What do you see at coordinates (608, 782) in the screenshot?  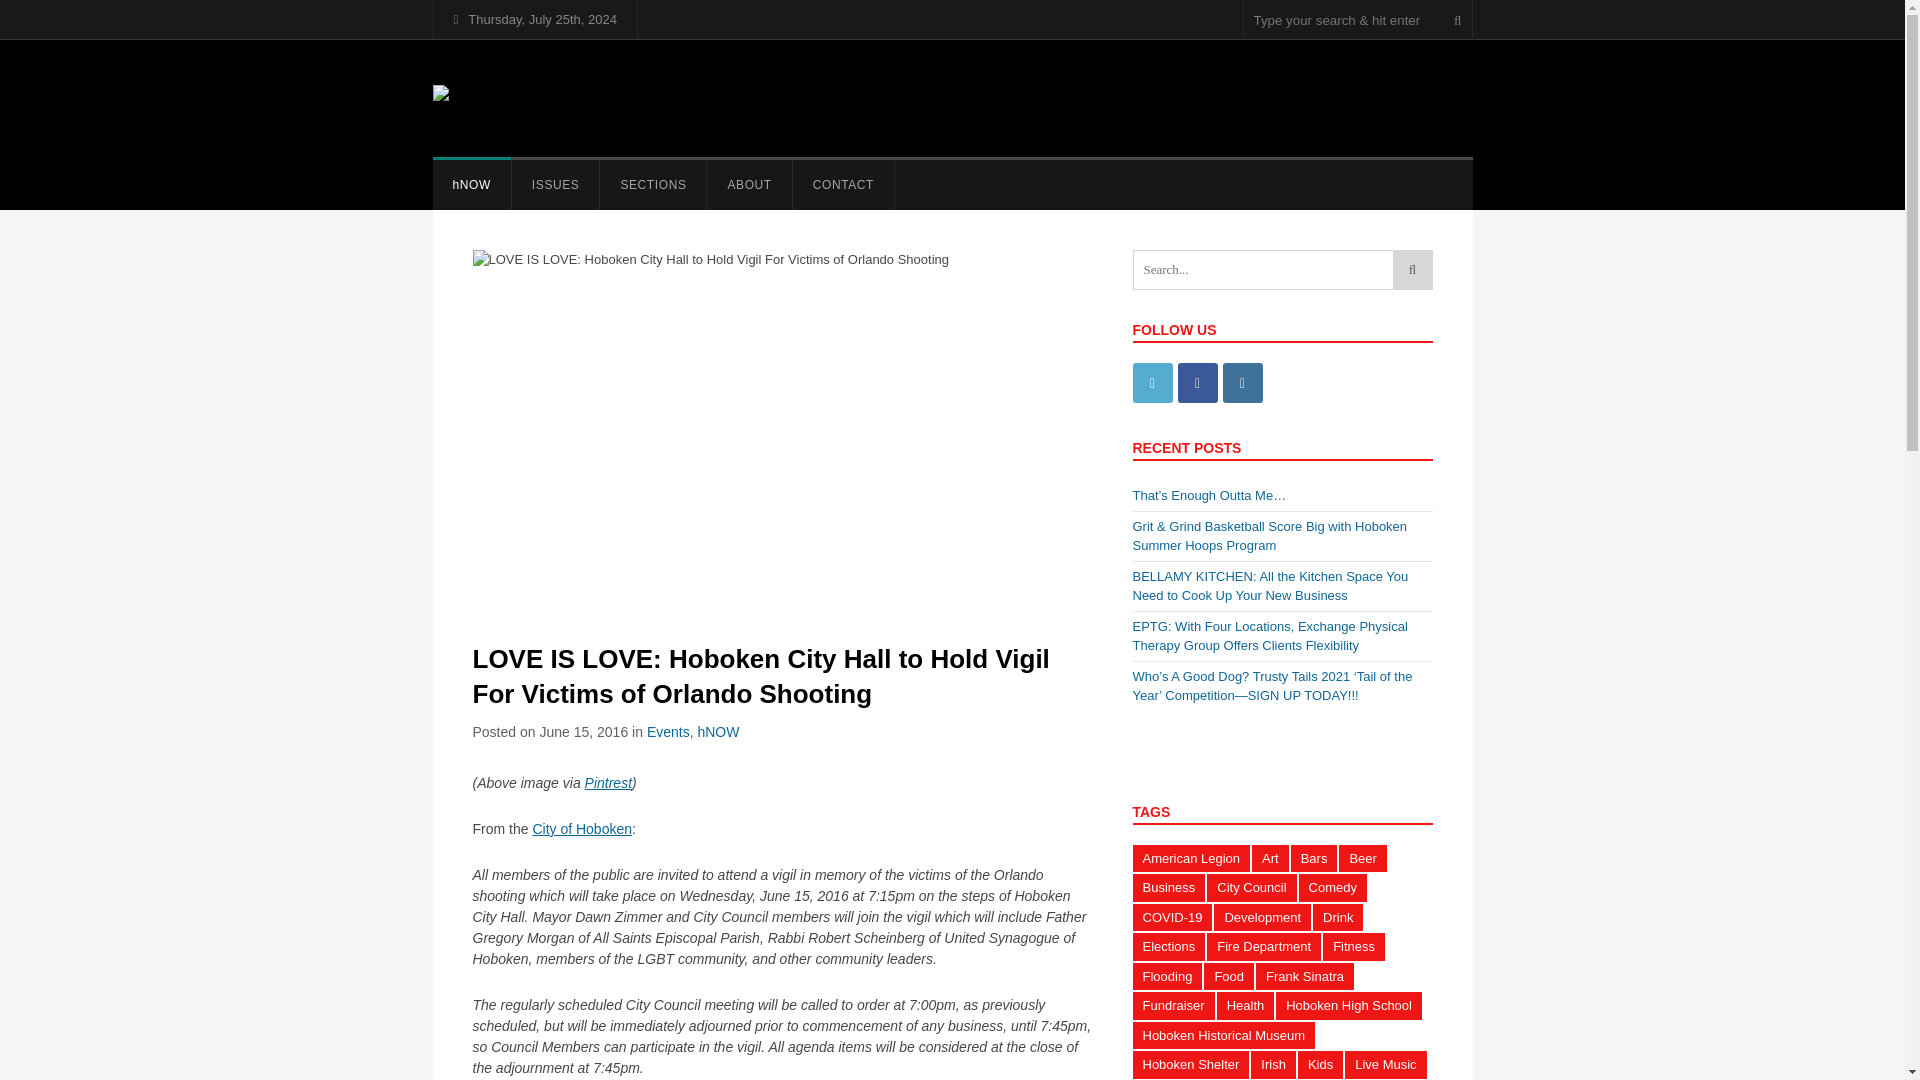 I see `Pintrest` at bounding box center [608, 782].